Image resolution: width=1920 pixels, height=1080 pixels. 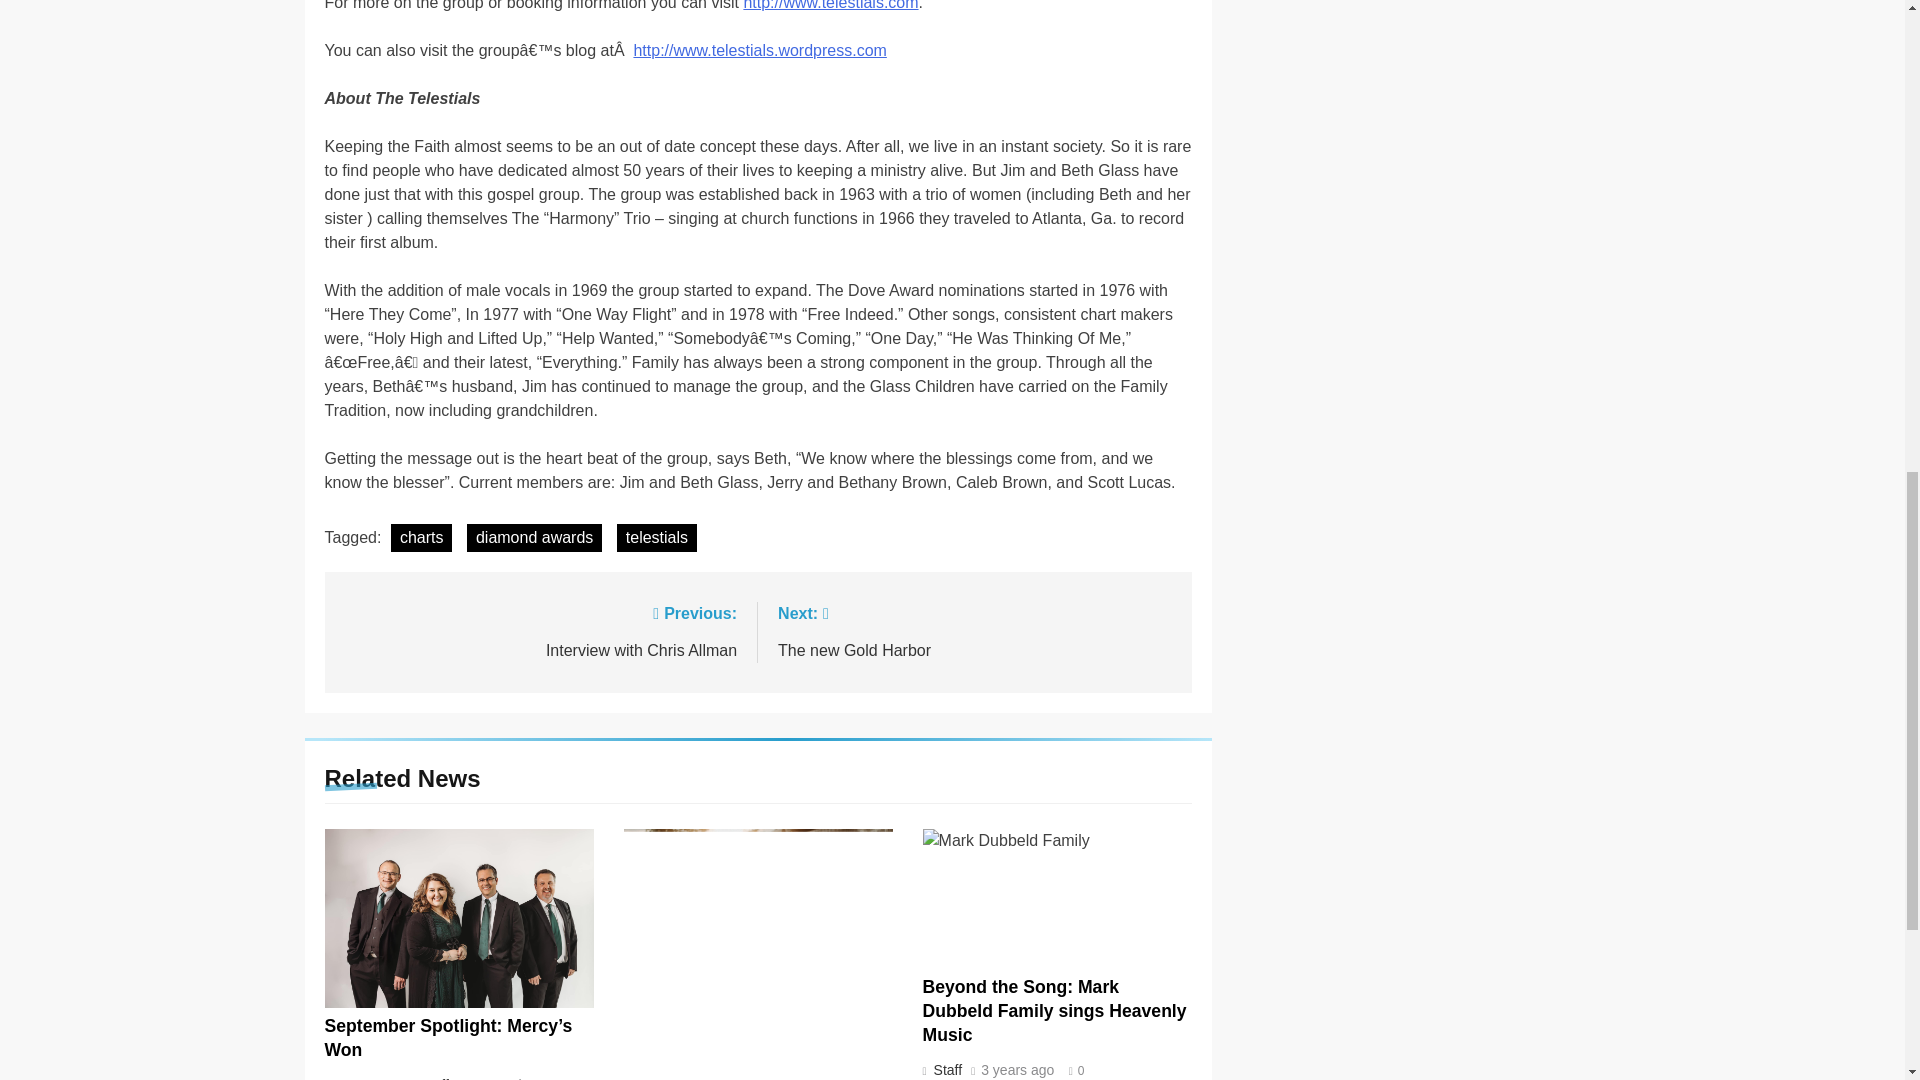 What do you see at coordinates (390, 1078) in the screenshot?
I see `Beyond the Song: Mark Dubbeld Family sings Heavenly Music` at bounding box center [390, 1078].